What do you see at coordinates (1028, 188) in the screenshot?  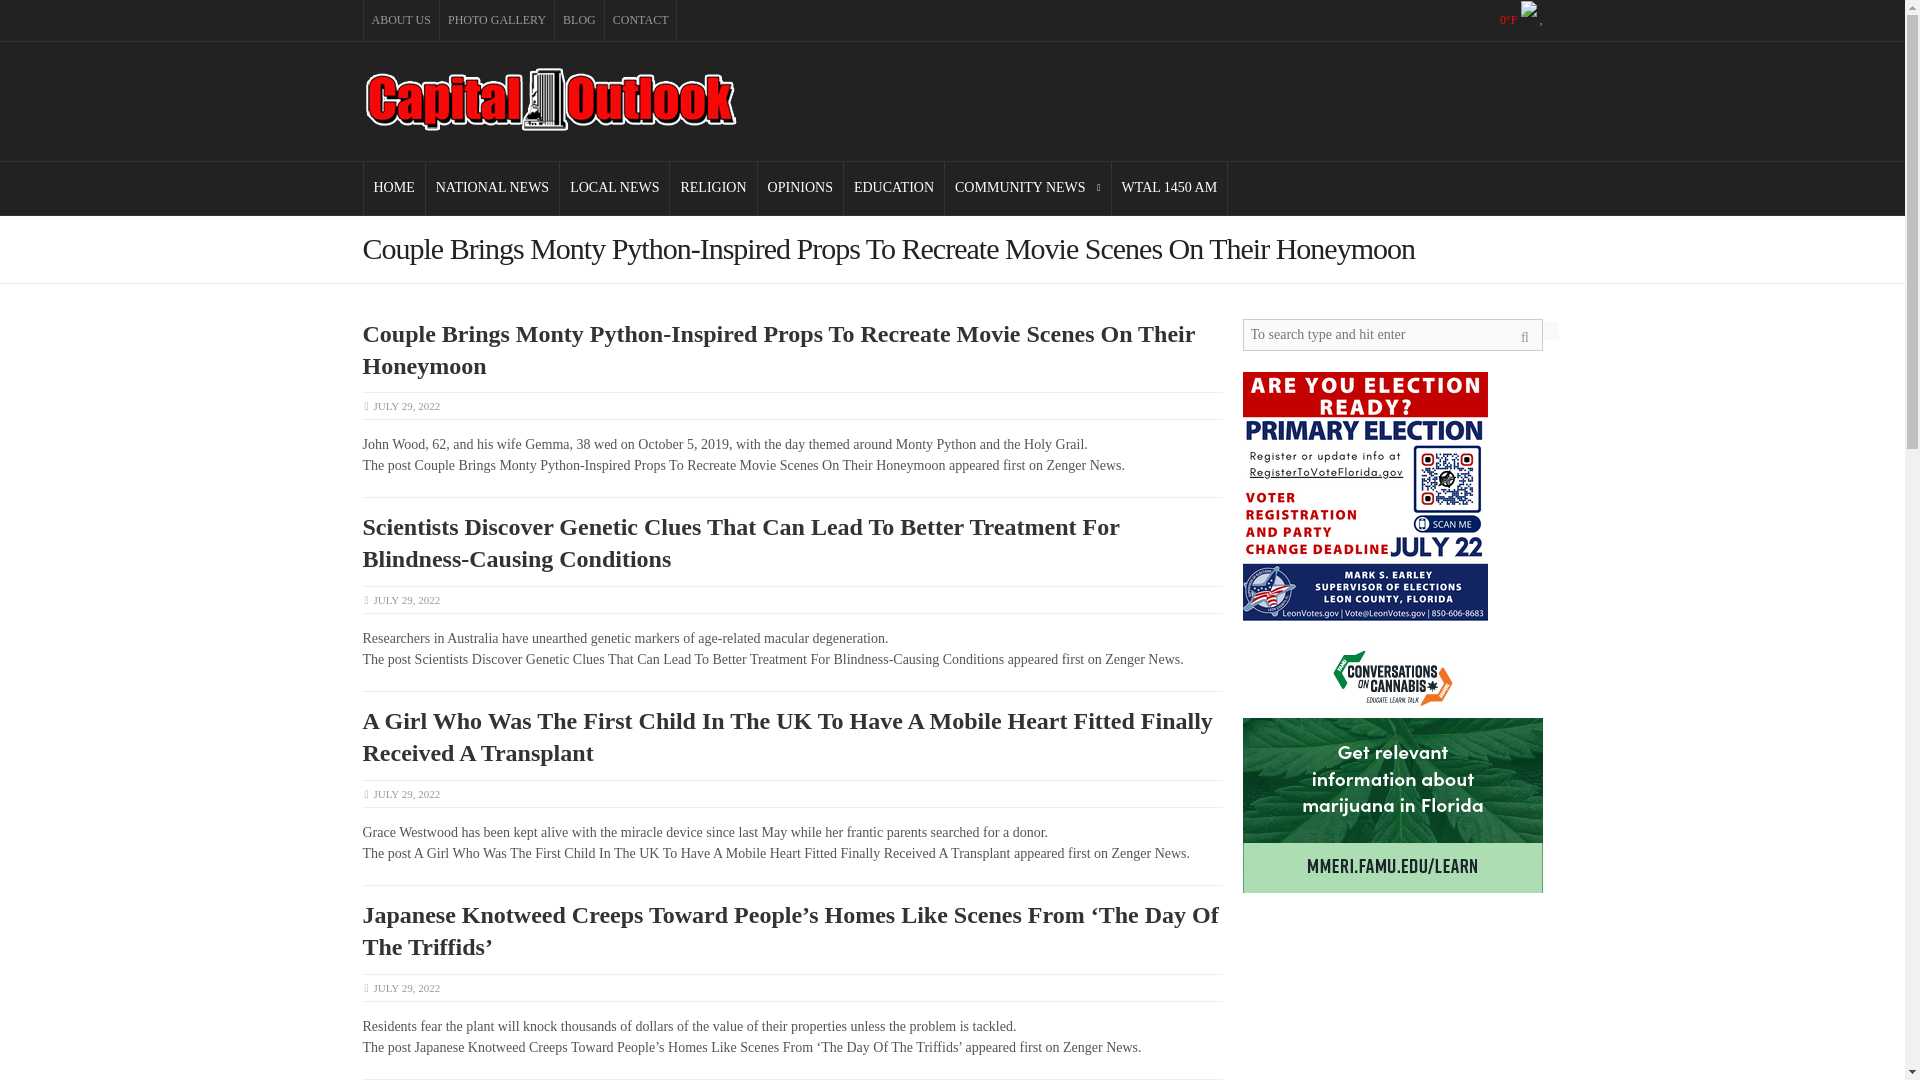 I see `COMMUNITY NEWS` at bounding box center [1028, 188].